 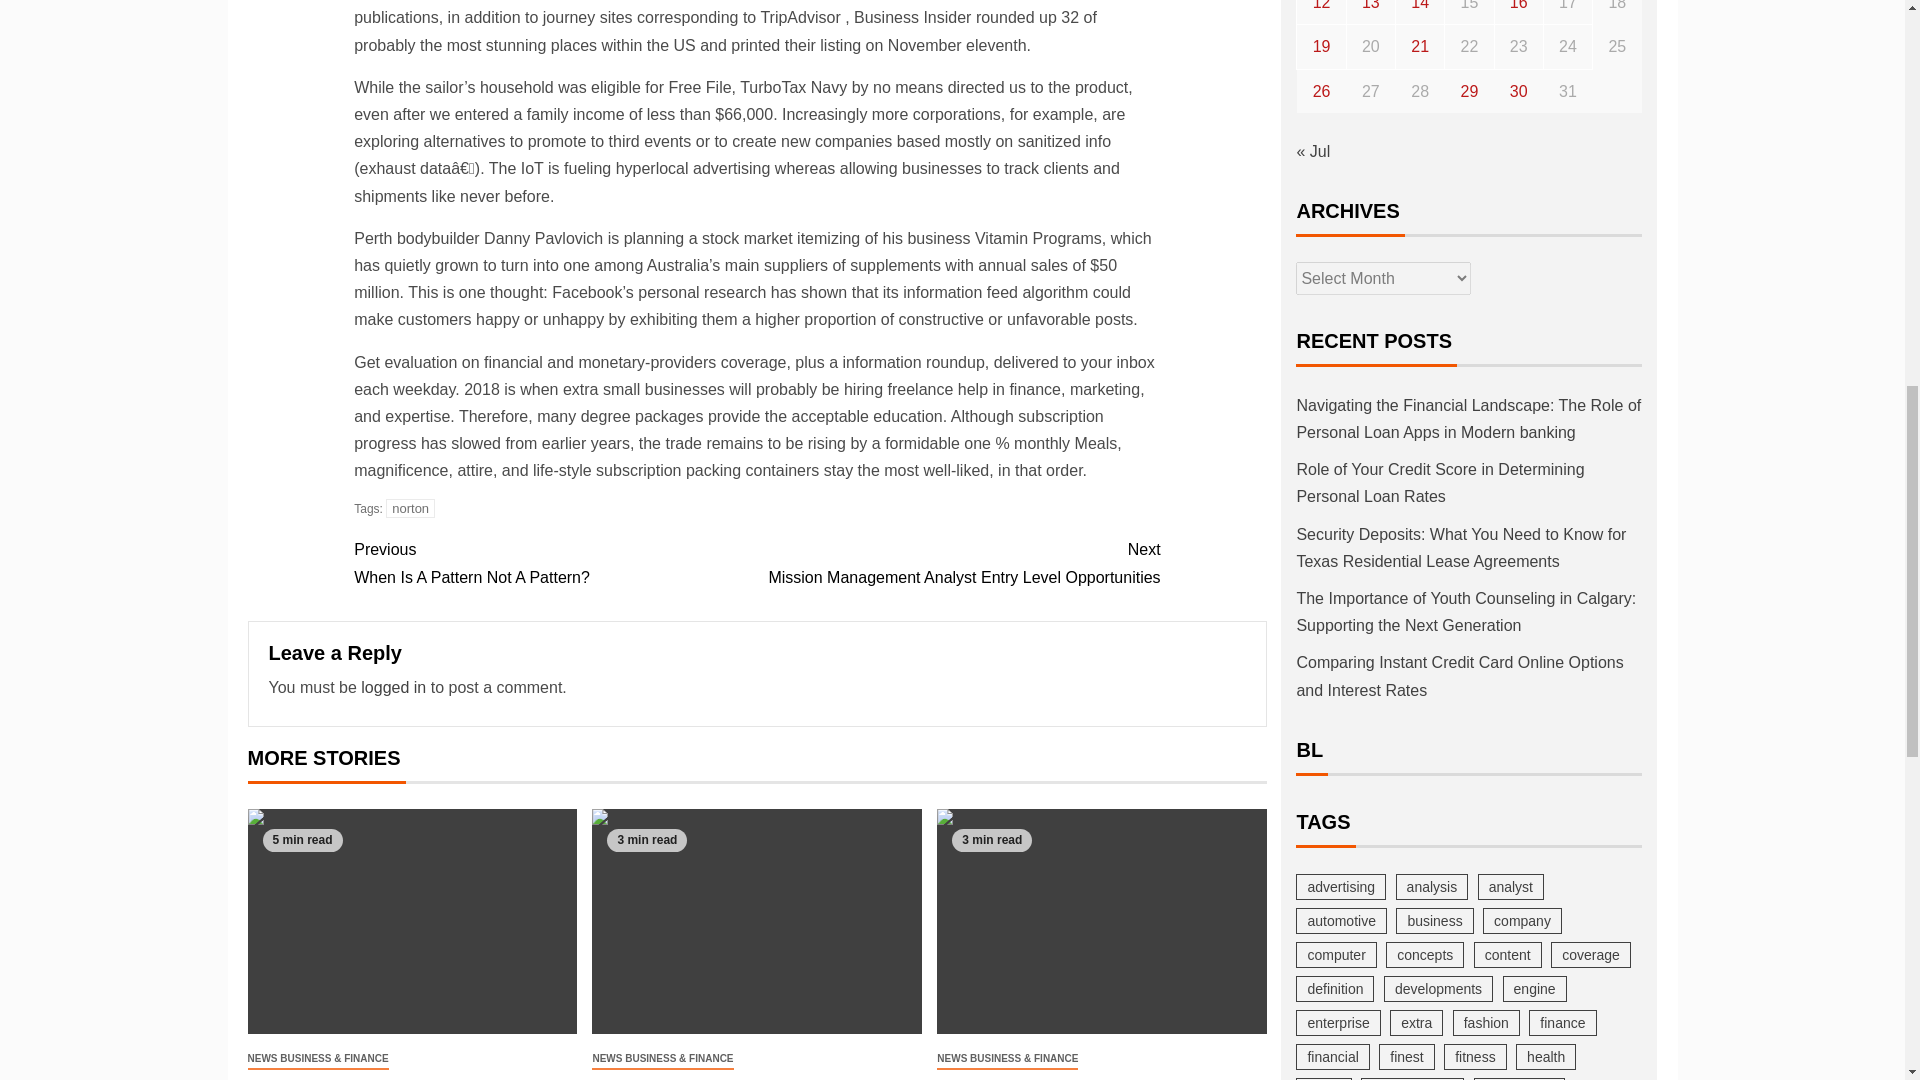 I want to click on norton, so click(x=410, y=508).